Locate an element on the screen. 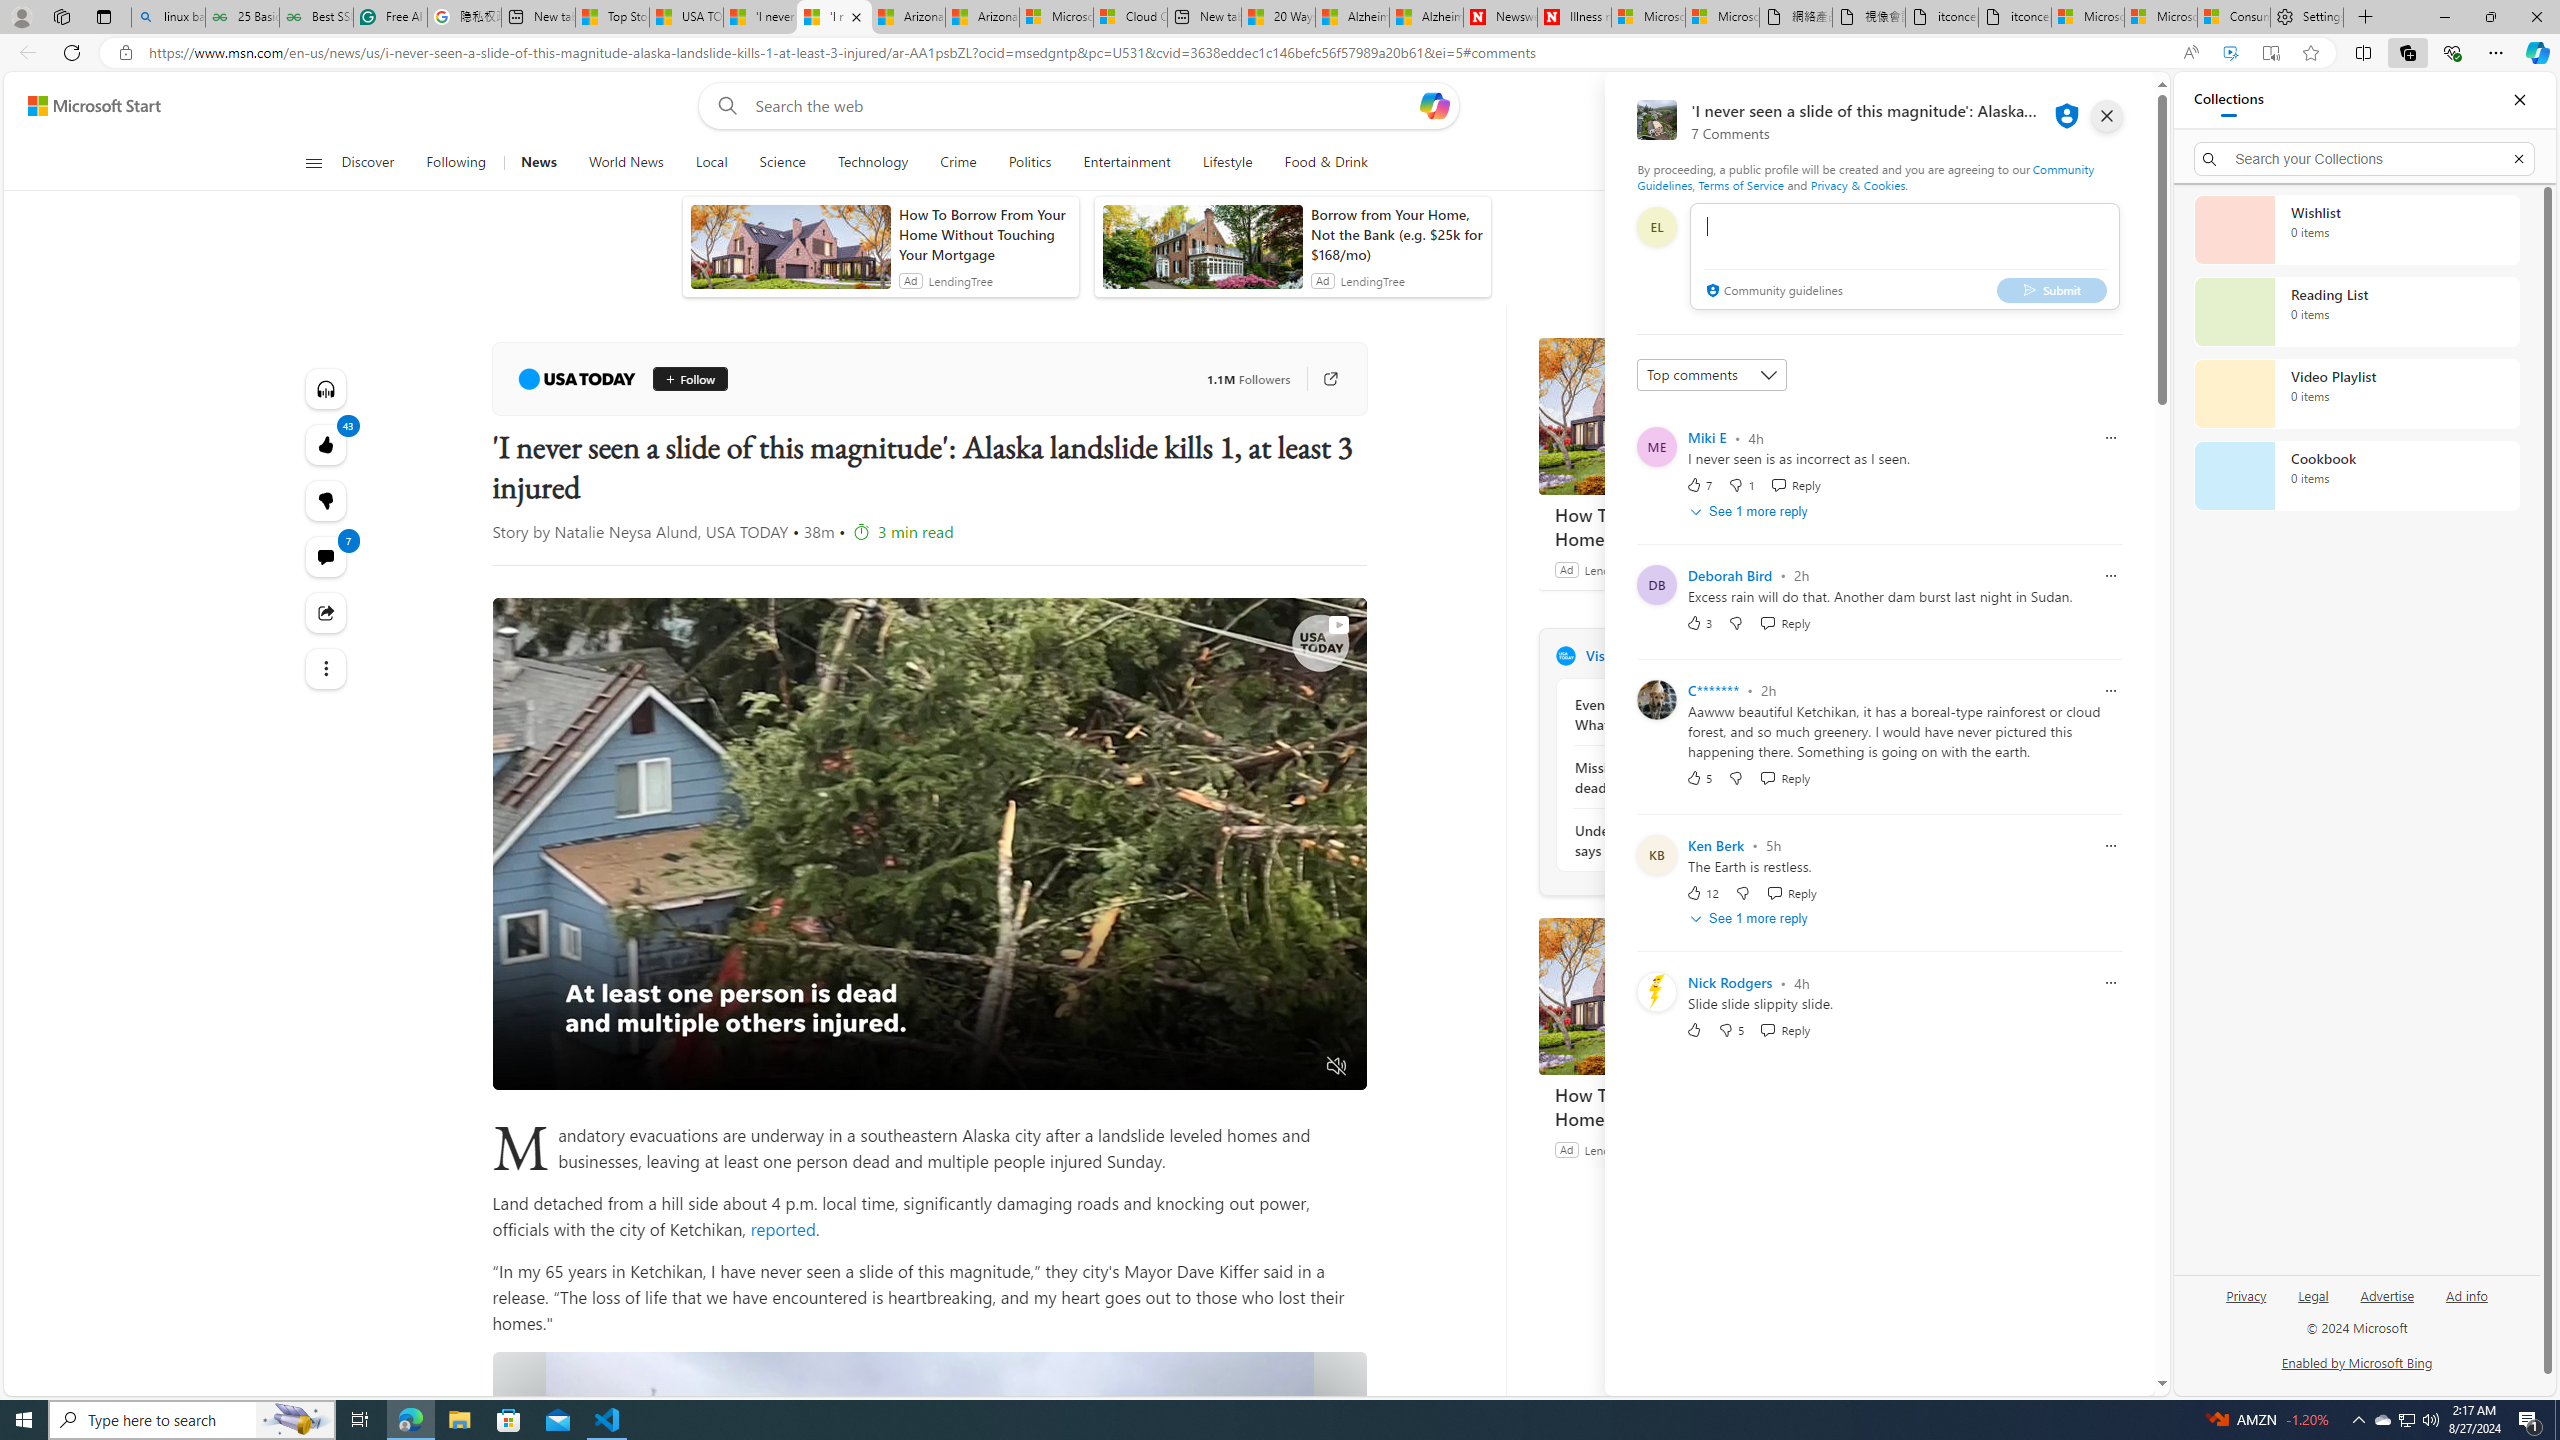 Image resolution: width=2560 pixels, height=1440 pixels. Food & Drink is located at coordinates (1317, 163).